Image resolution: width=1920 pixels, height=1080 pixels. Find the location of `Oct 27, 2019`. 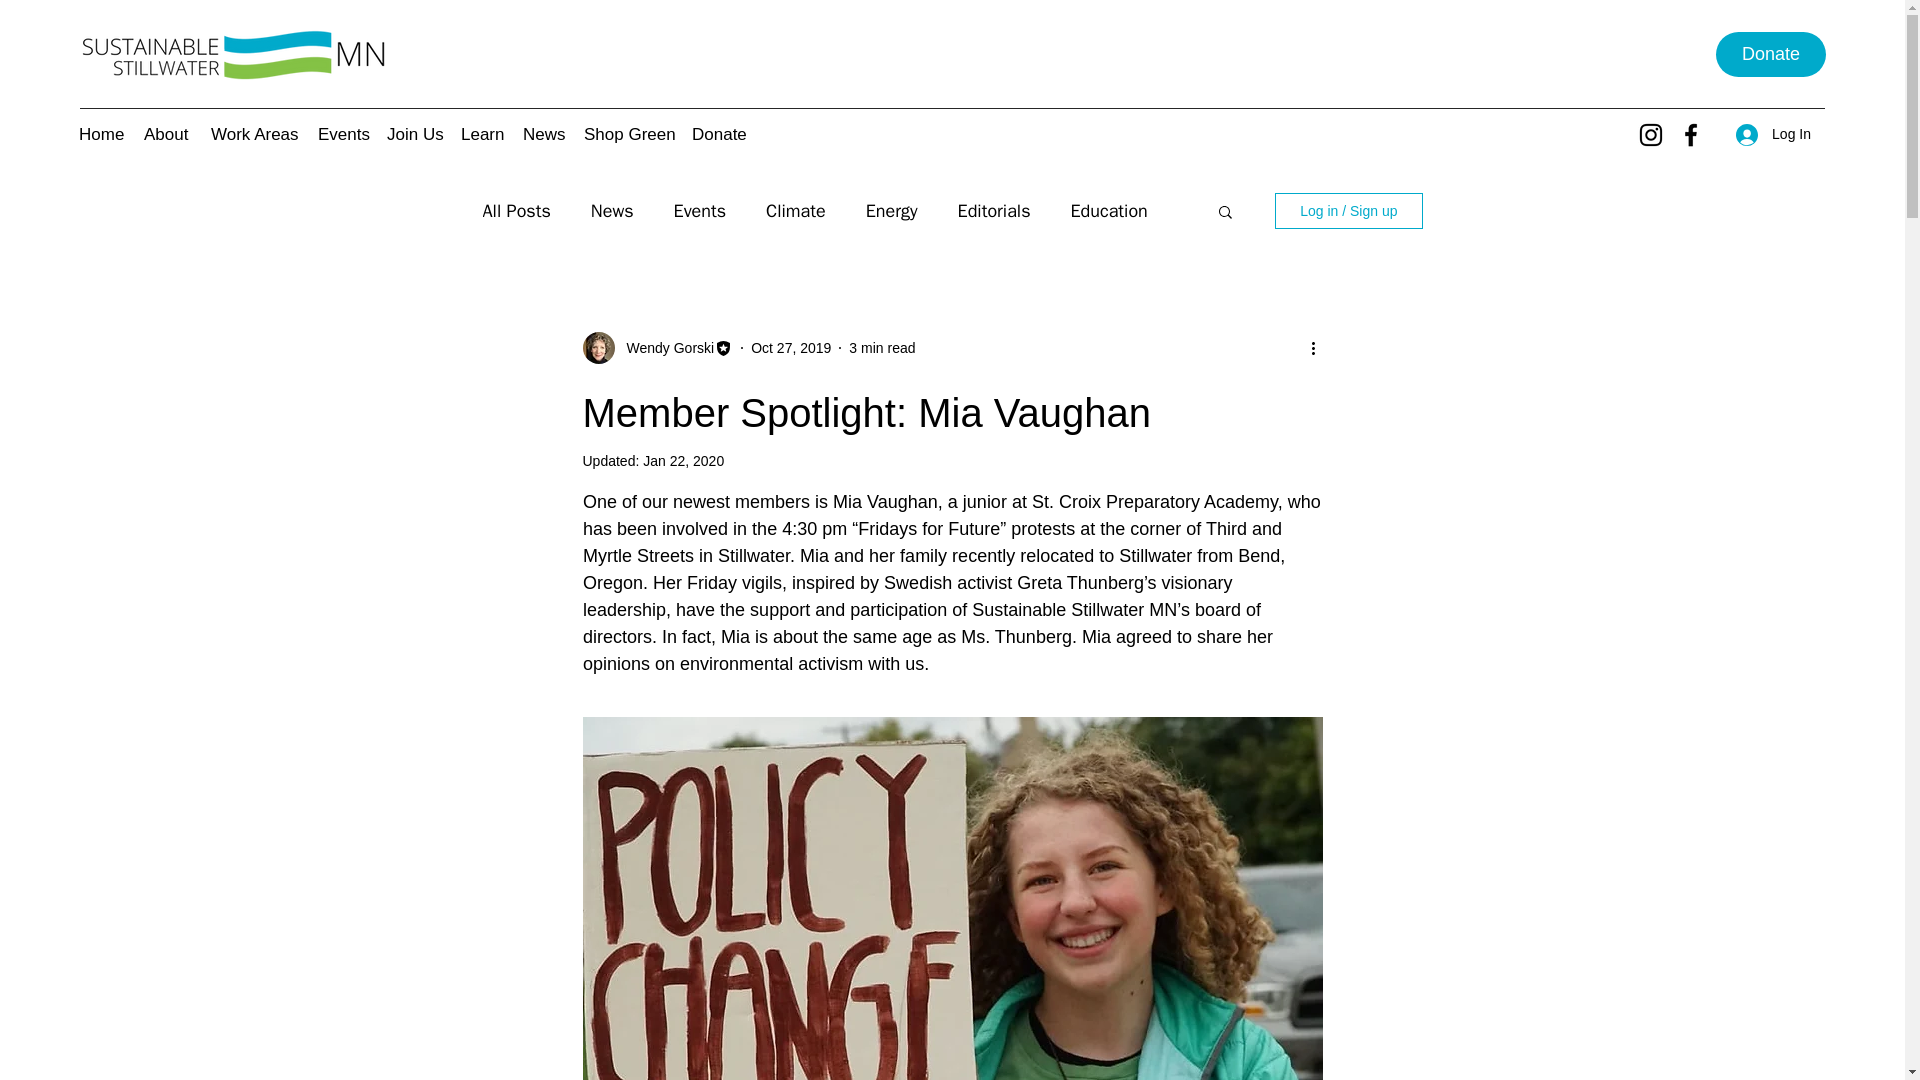

Oct 27, 2019 is located at coordinates (790, 348).